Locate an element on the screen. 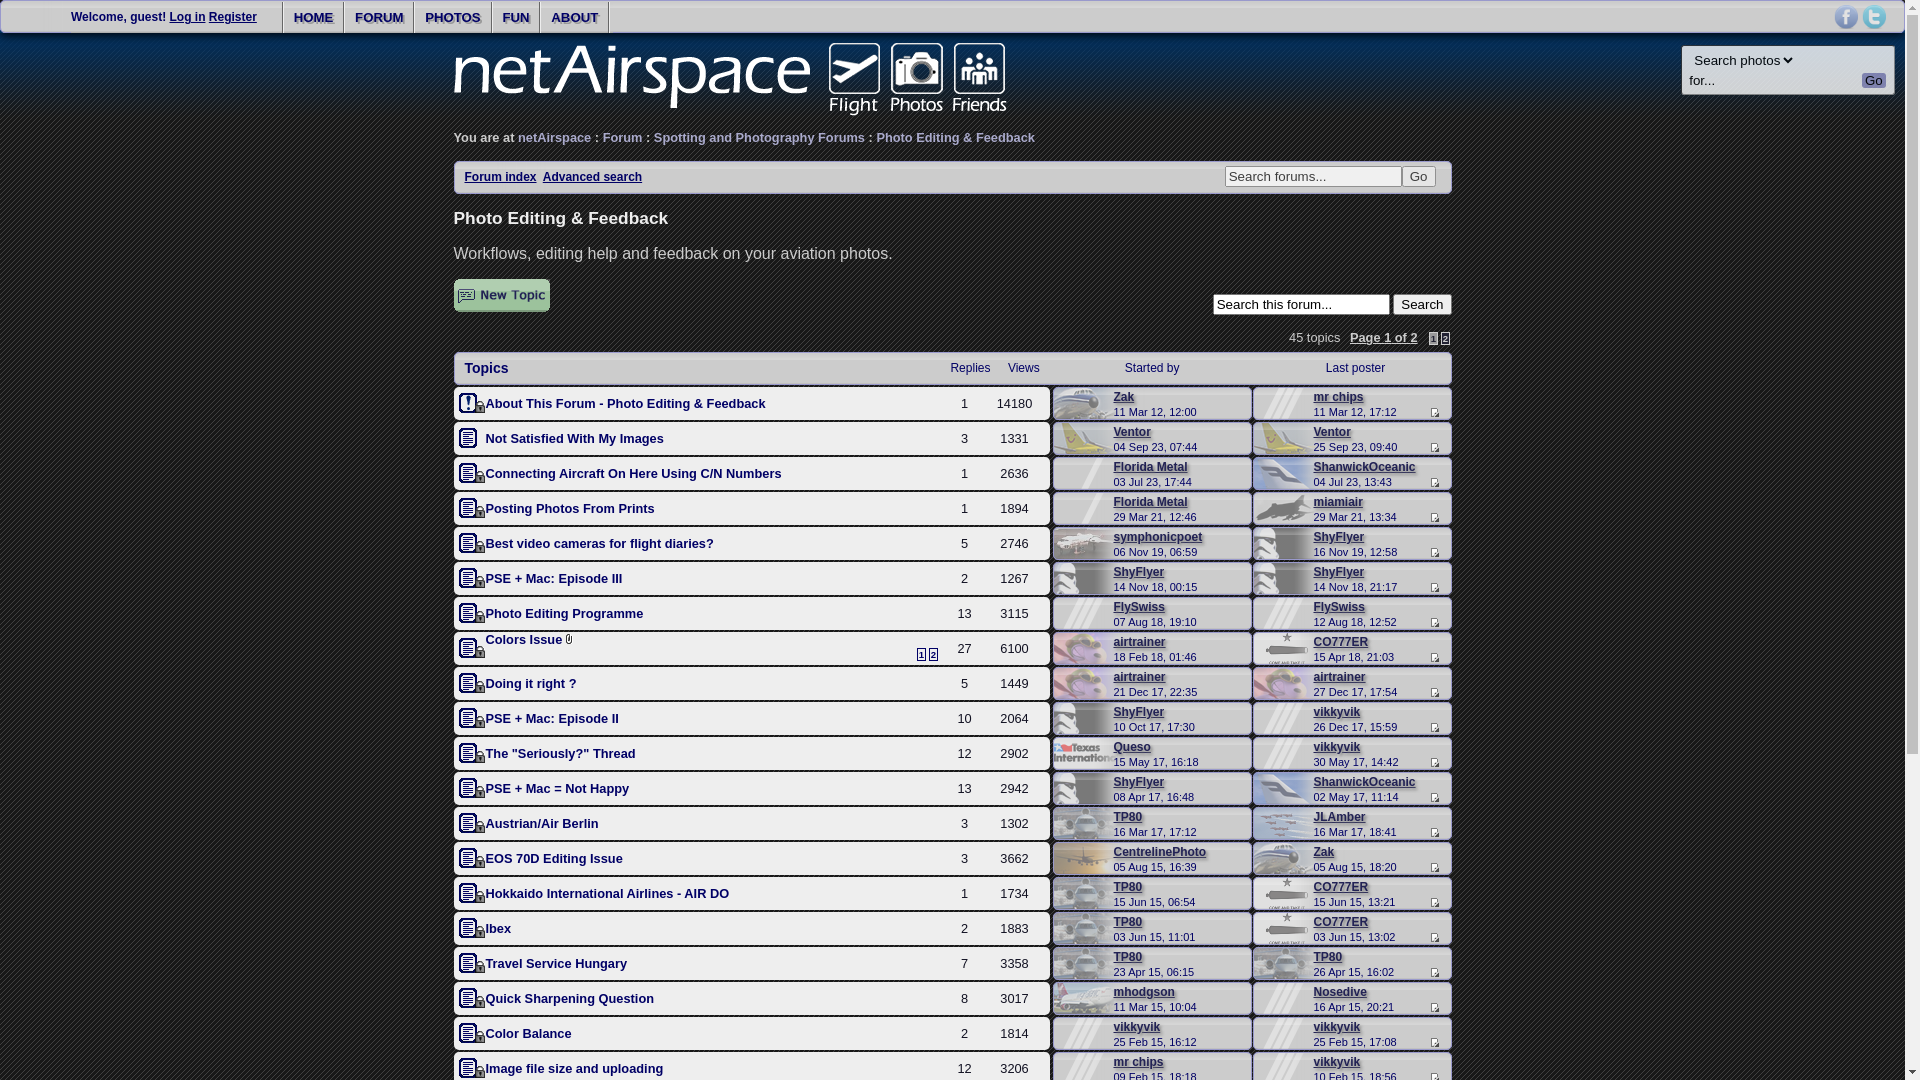 Image resolution: width=1920 pixels, height=1080 pixels. View the latest post is located at coordinates (1434, 762).